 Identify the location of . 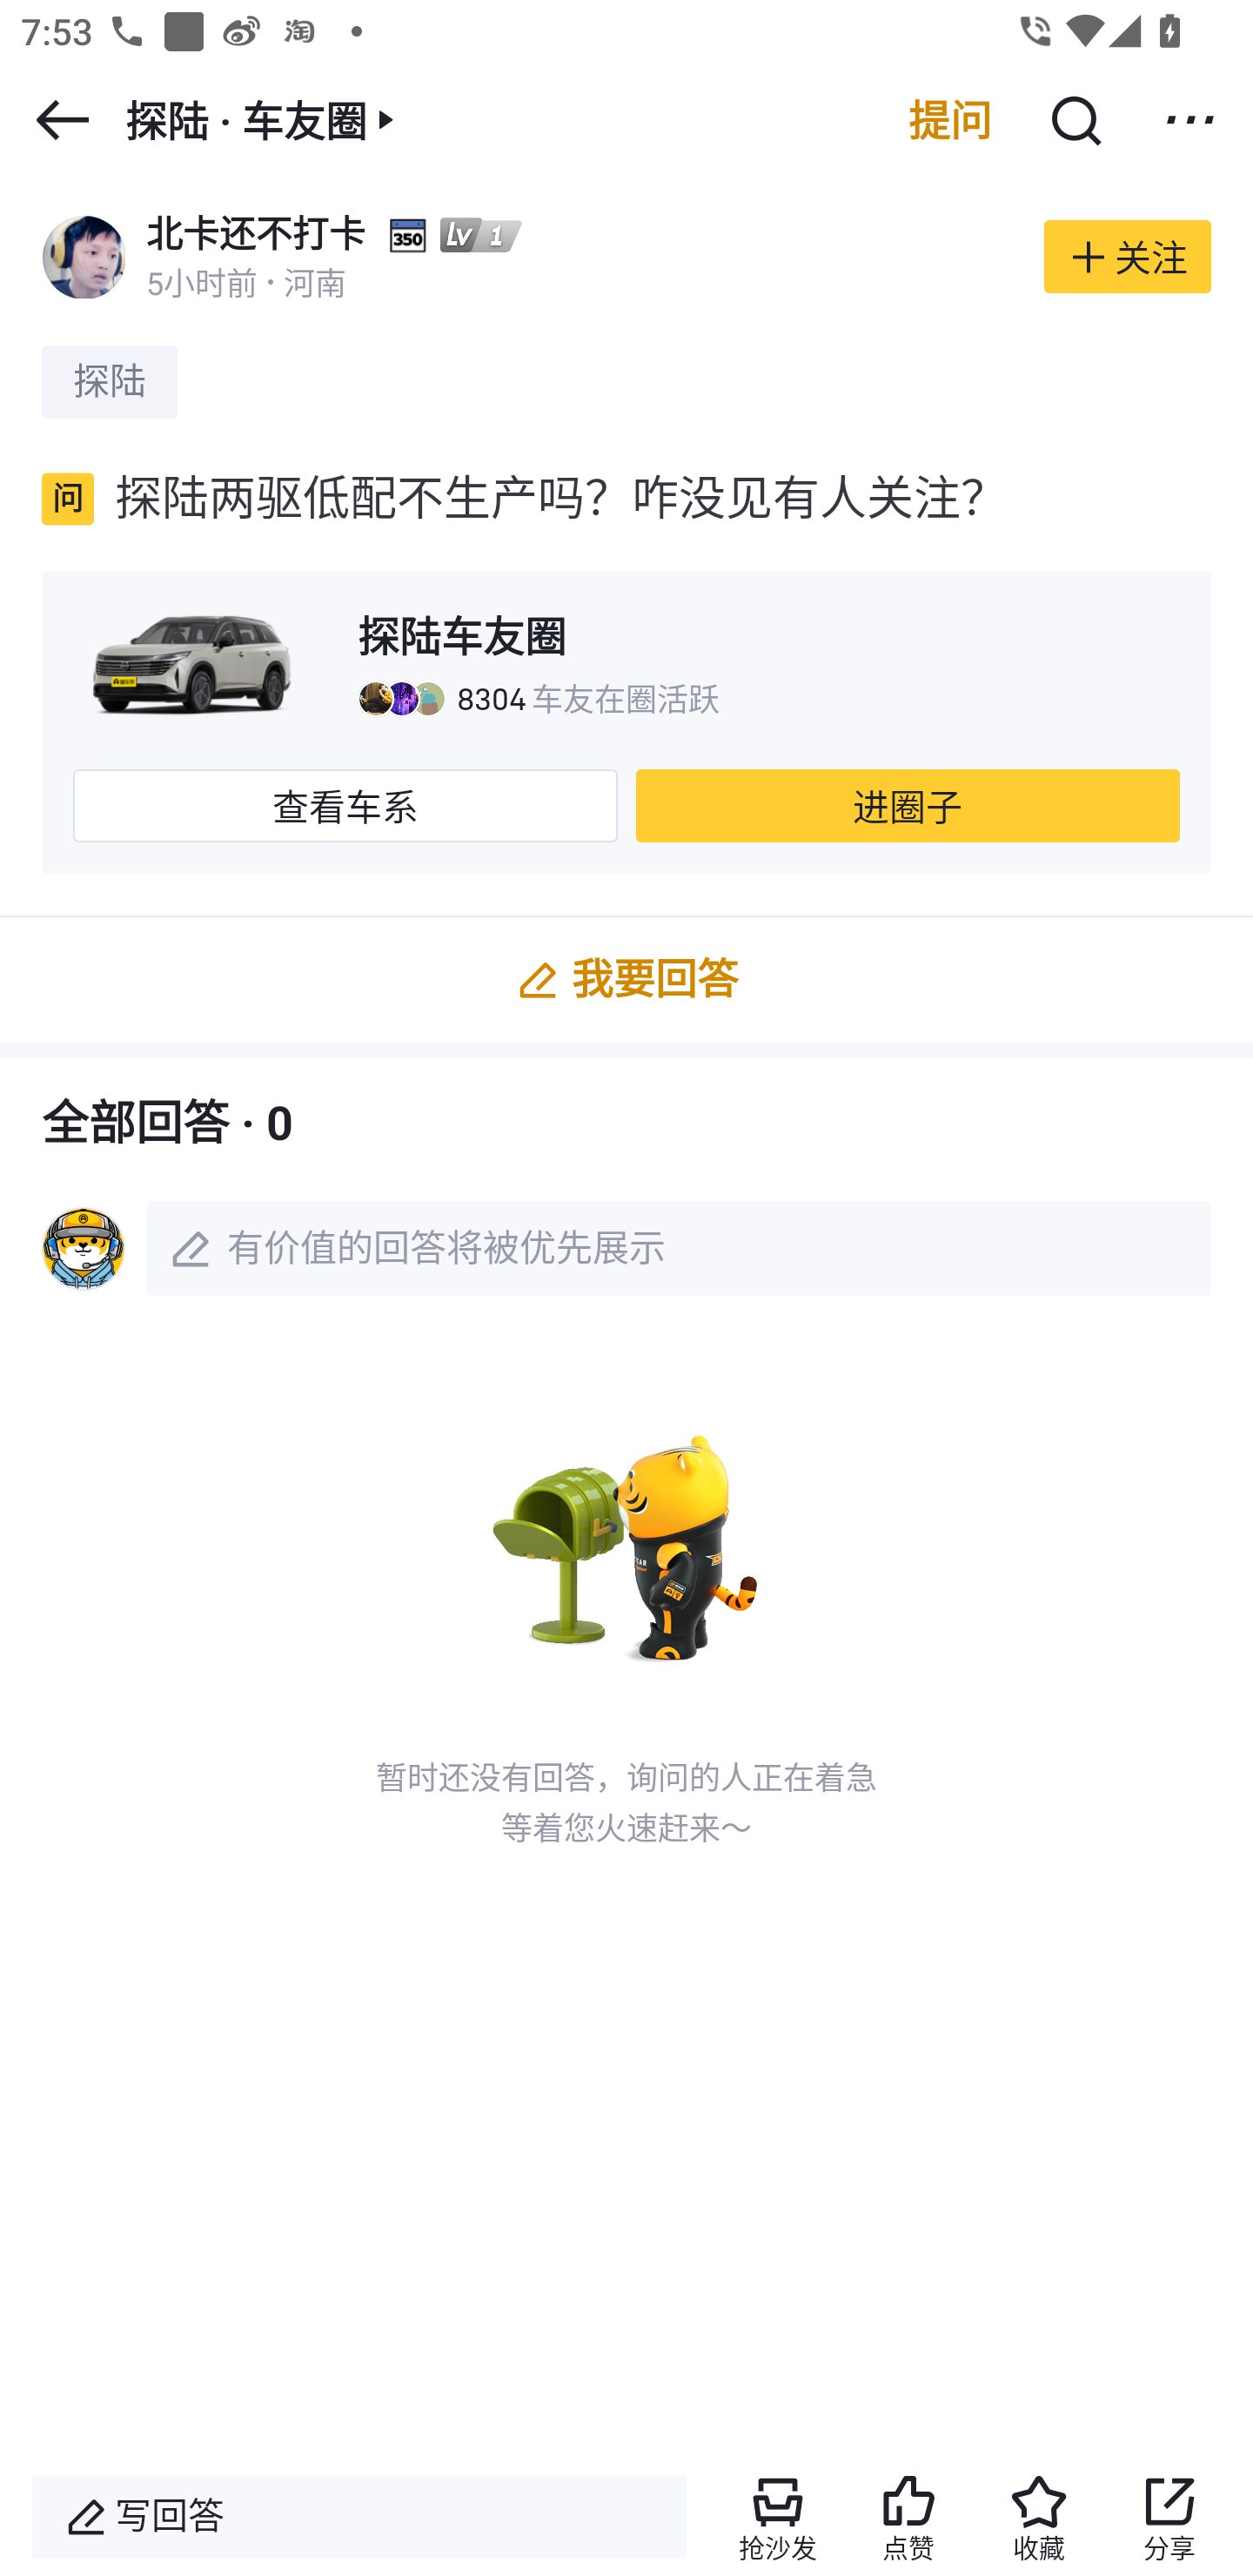
(63, 120).